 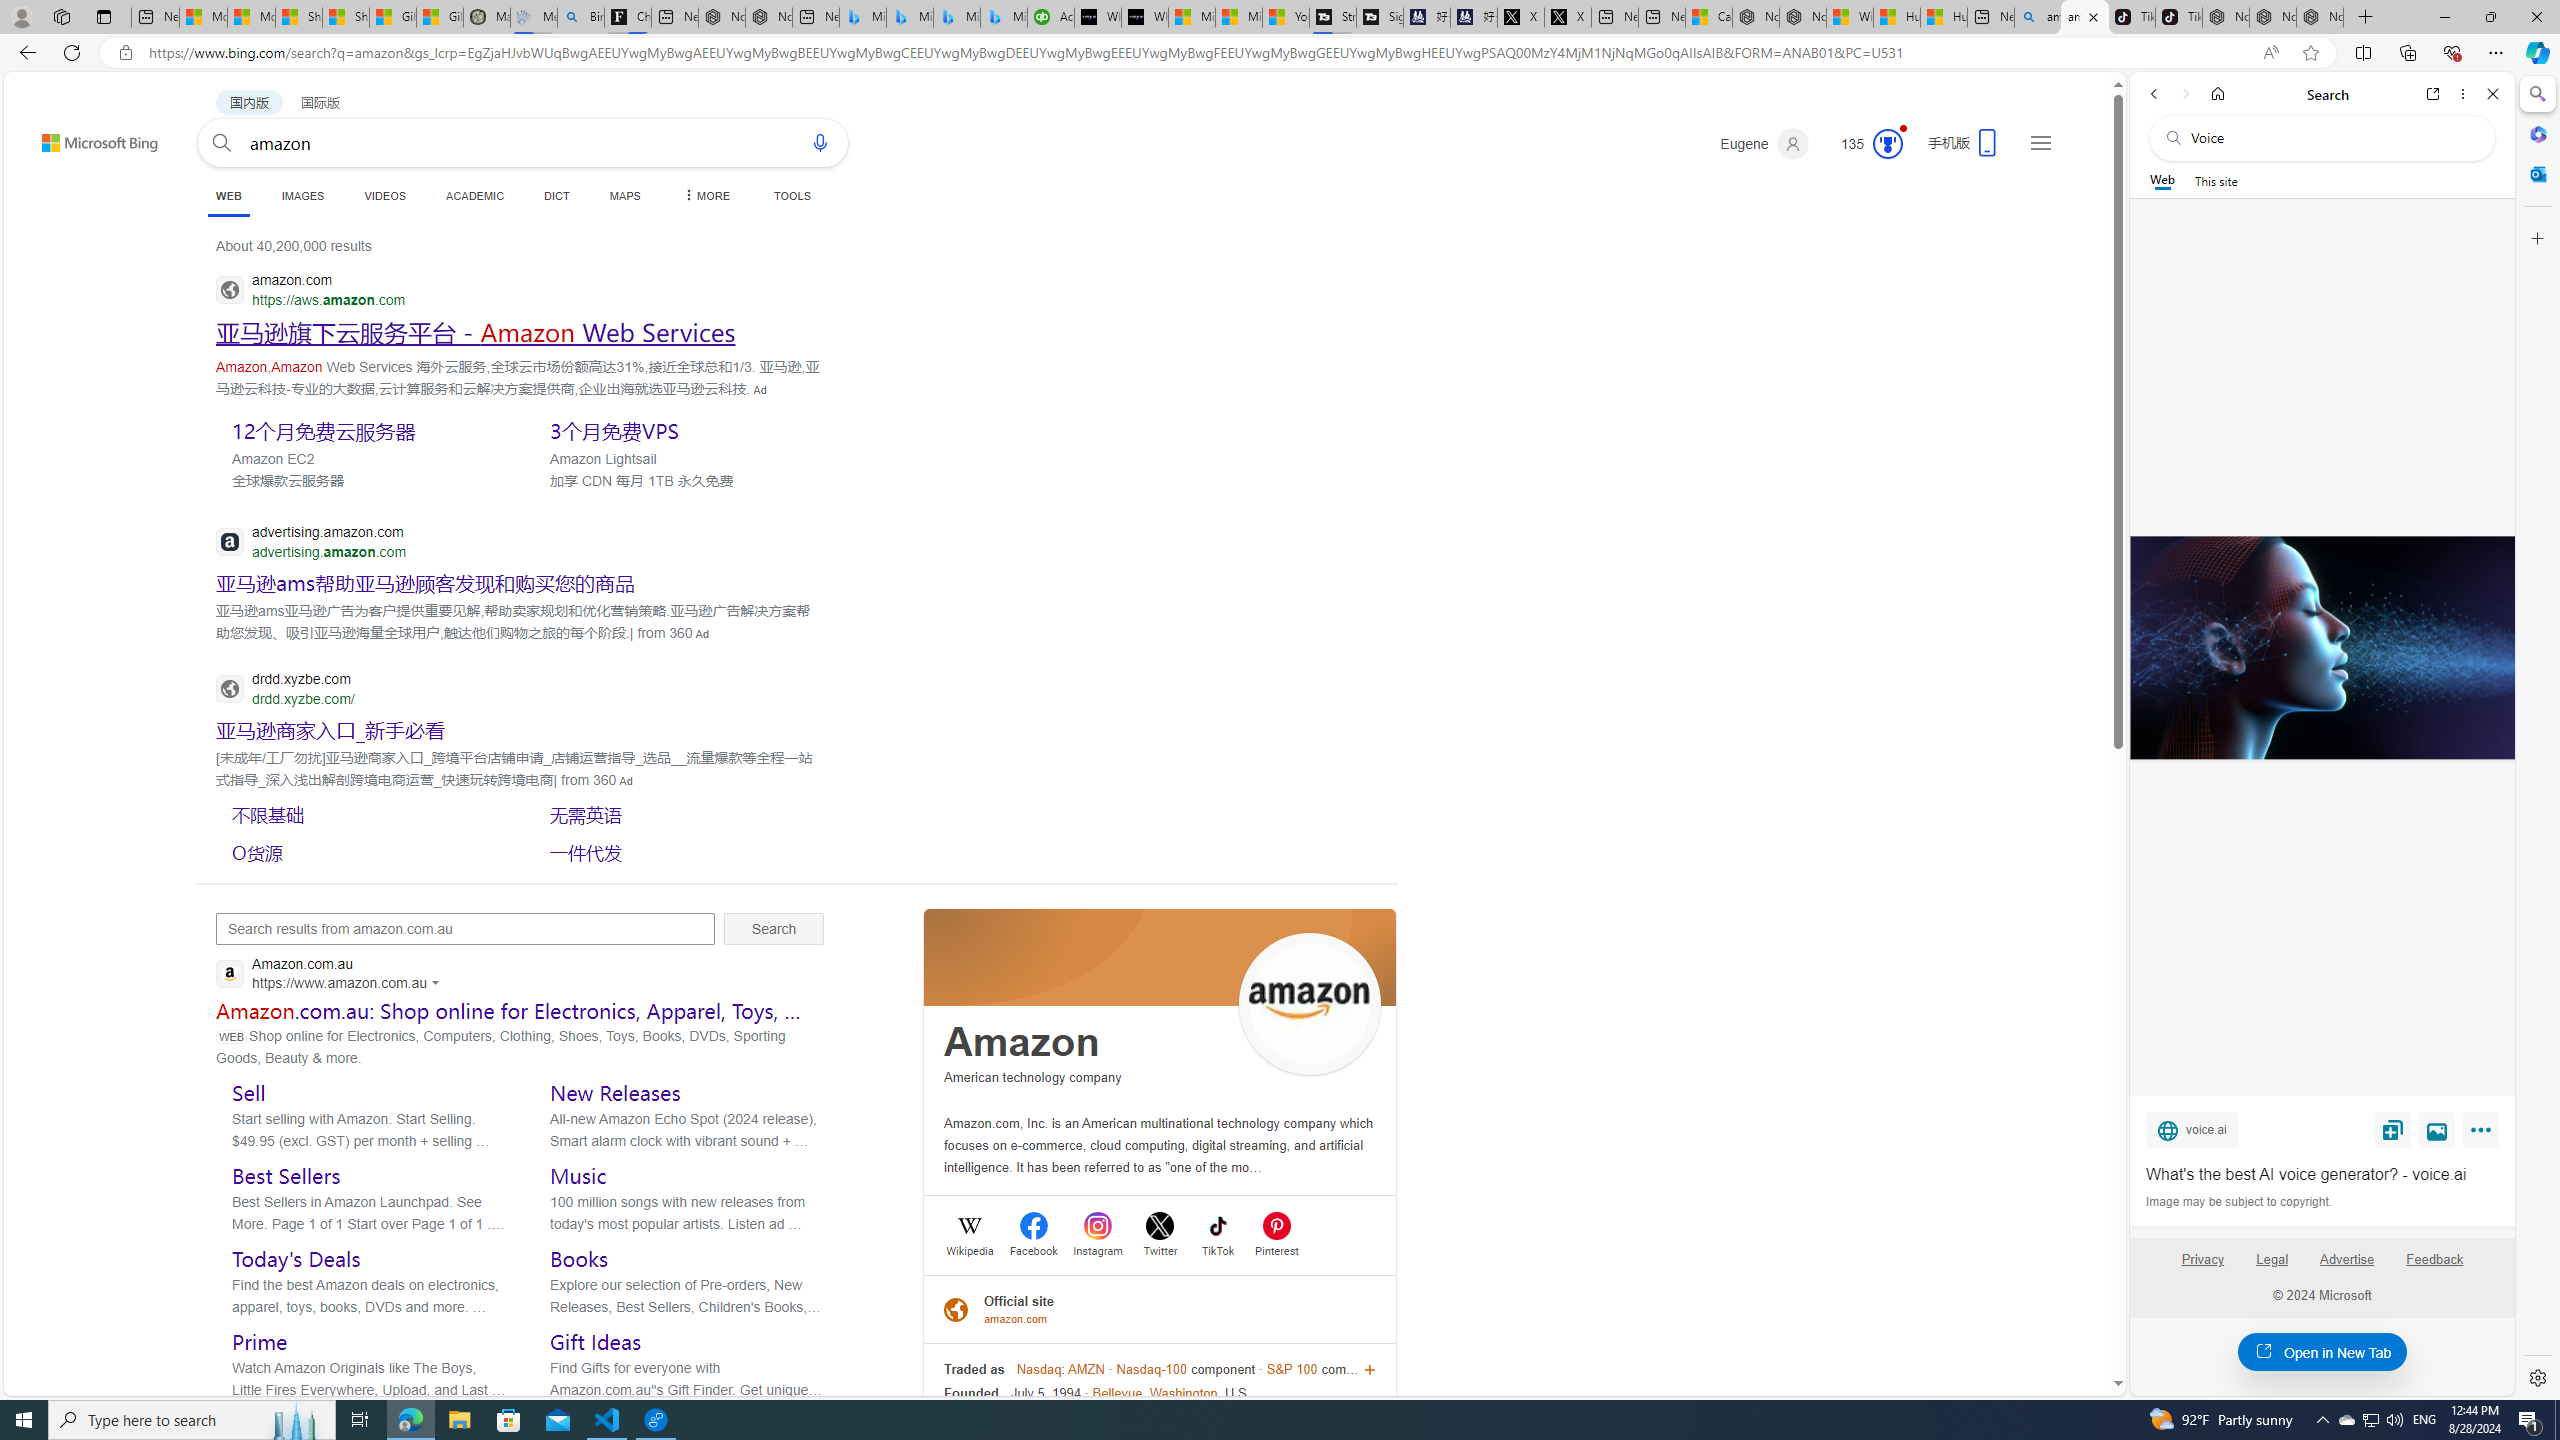 What do you see at coordinates (2464, 94) in the screenshot?
I see `More options` at bounding box center [2464, 94].